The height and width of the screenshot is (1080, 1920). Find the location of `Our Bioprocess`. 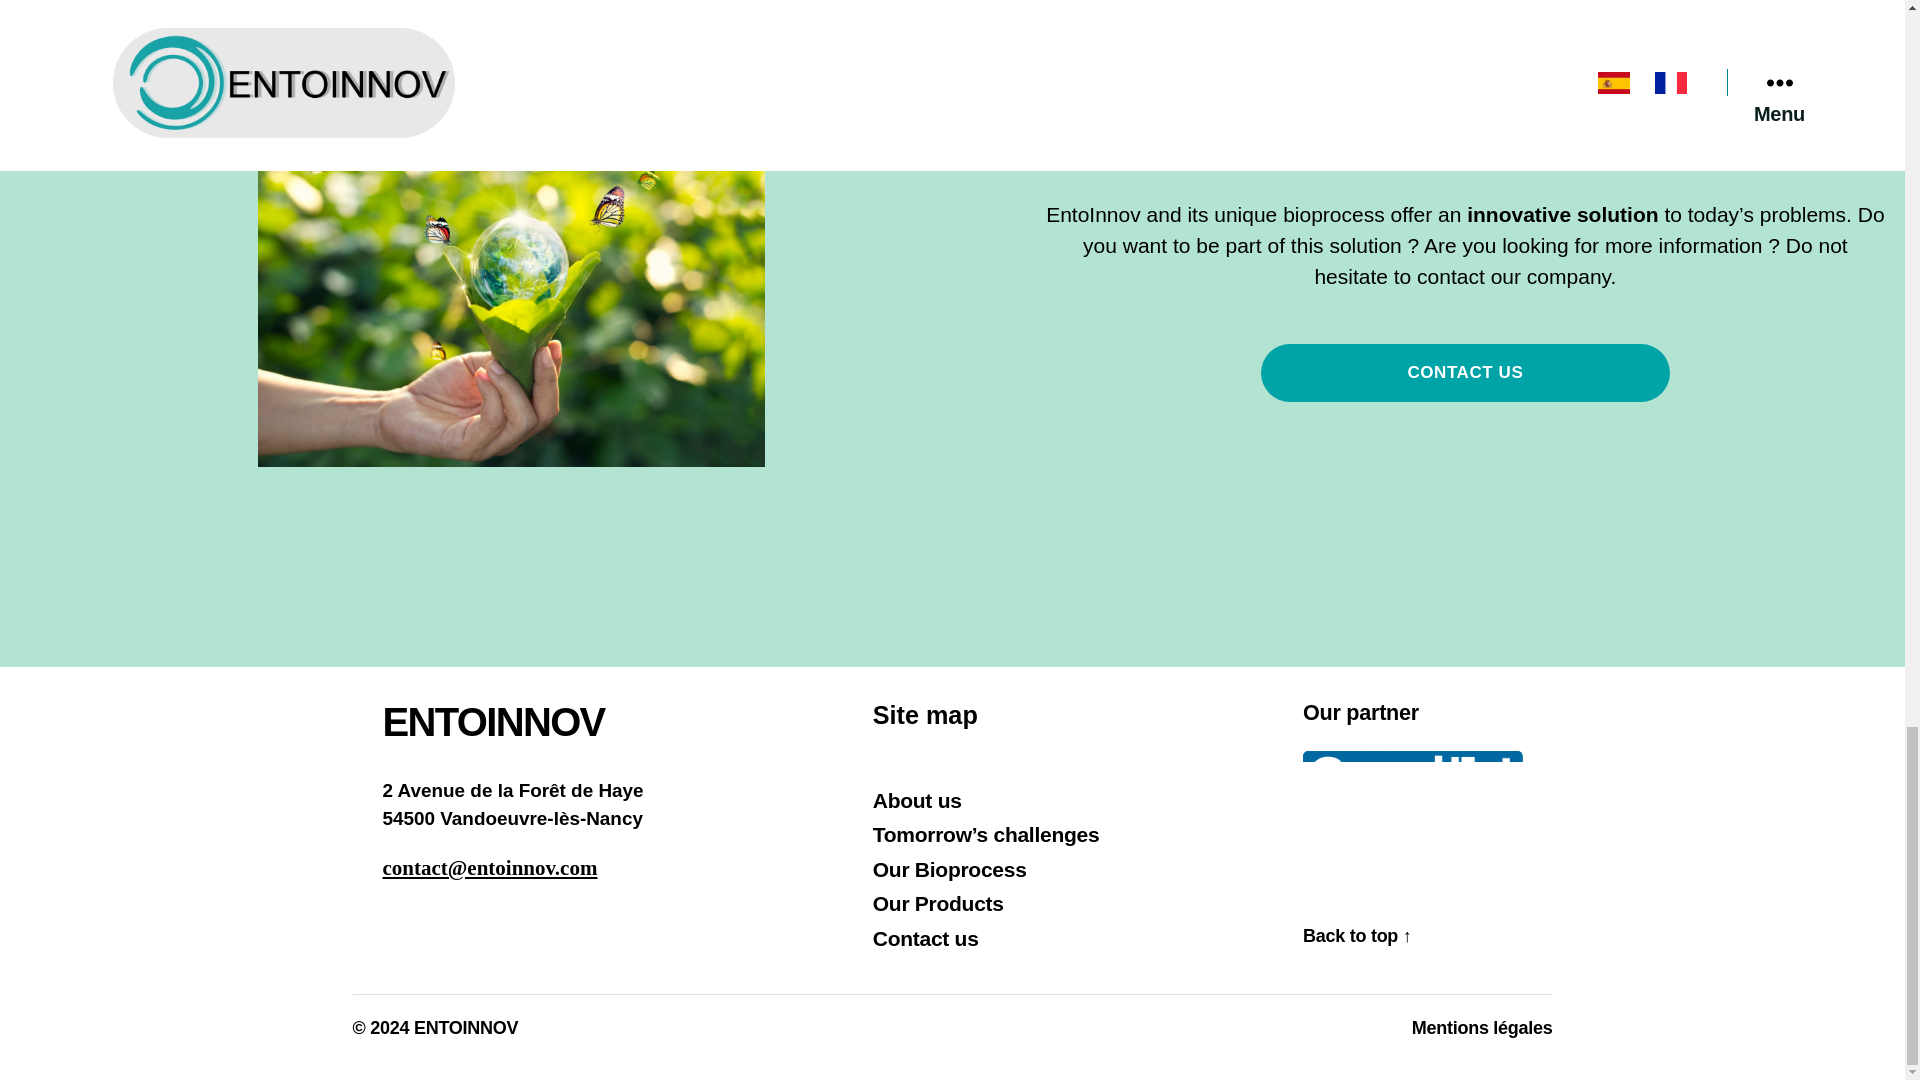

Our Bioprocess is located at coordinates (950, 869).